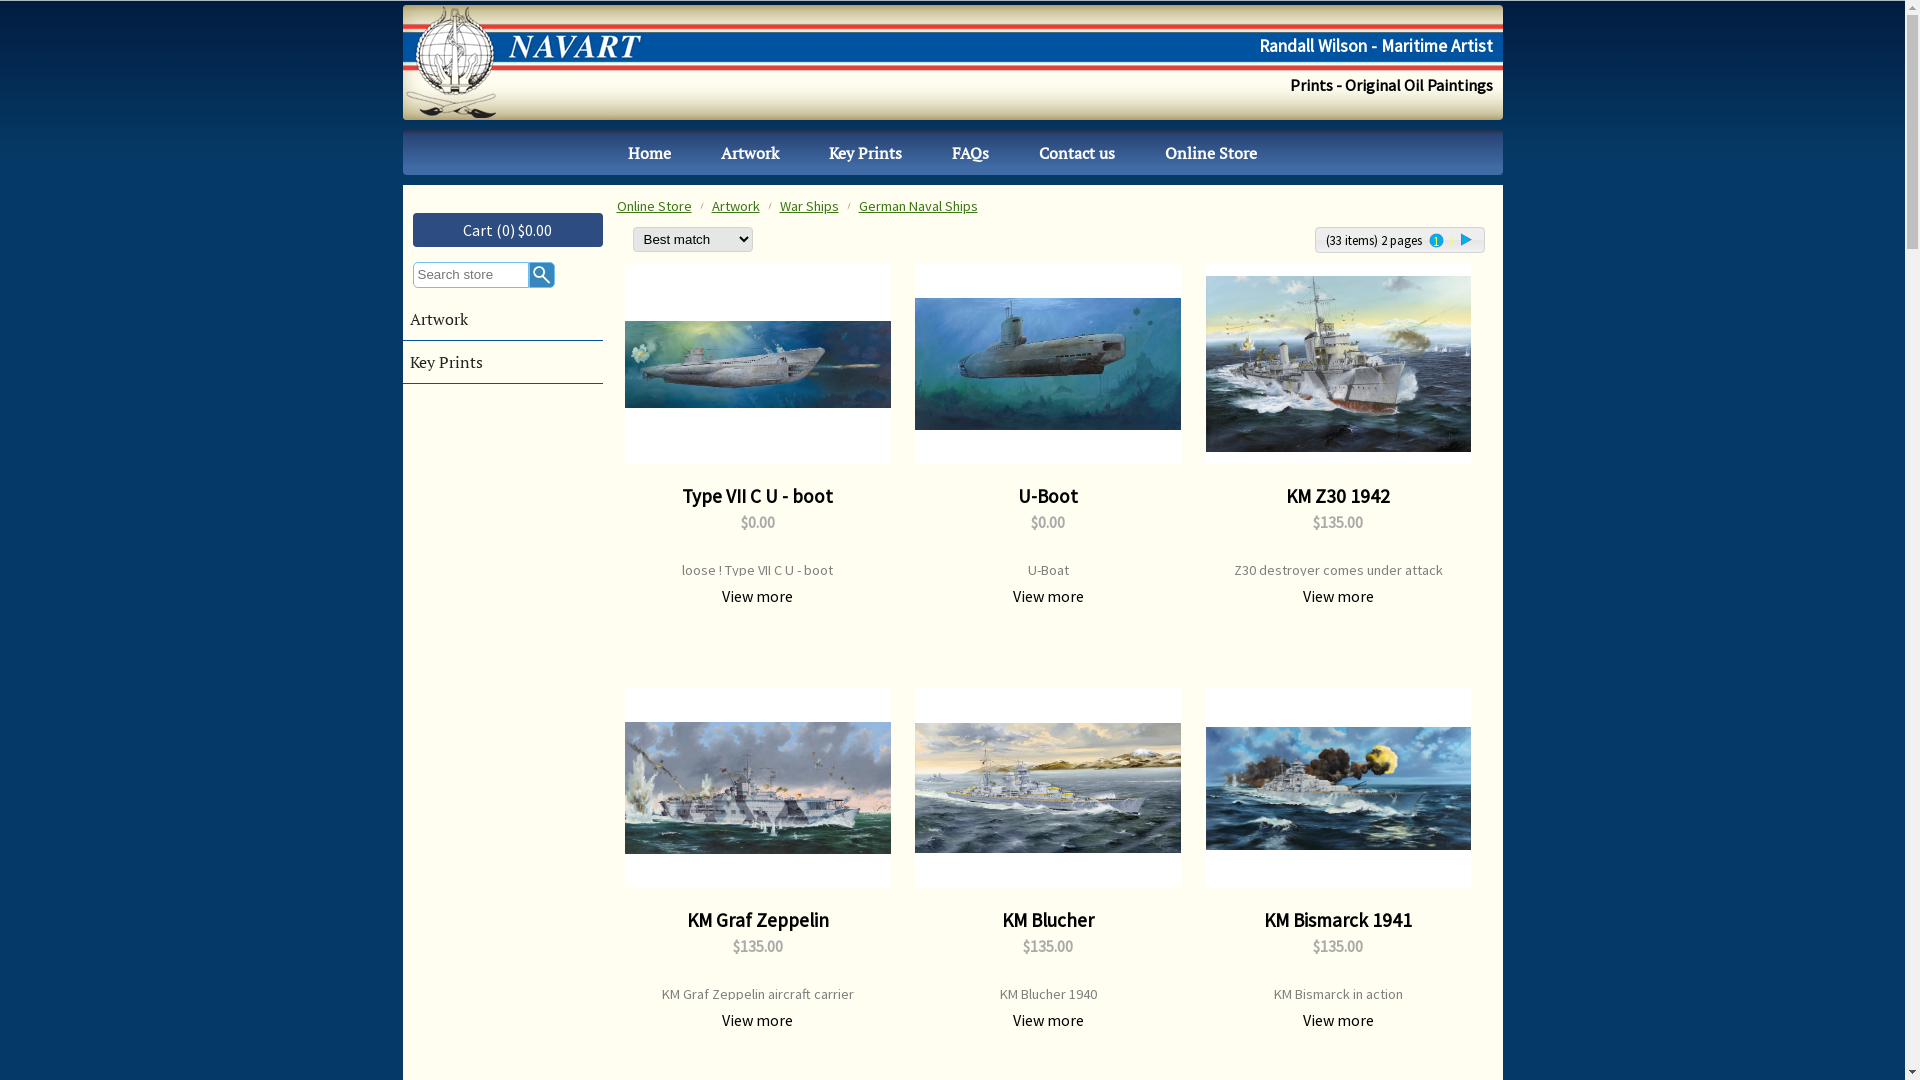 This screenshot has width=1920, height=1080. What do you see at coordinates (758, 596) in the screenshot?
I see `View more` at bounding box center [758, 596].